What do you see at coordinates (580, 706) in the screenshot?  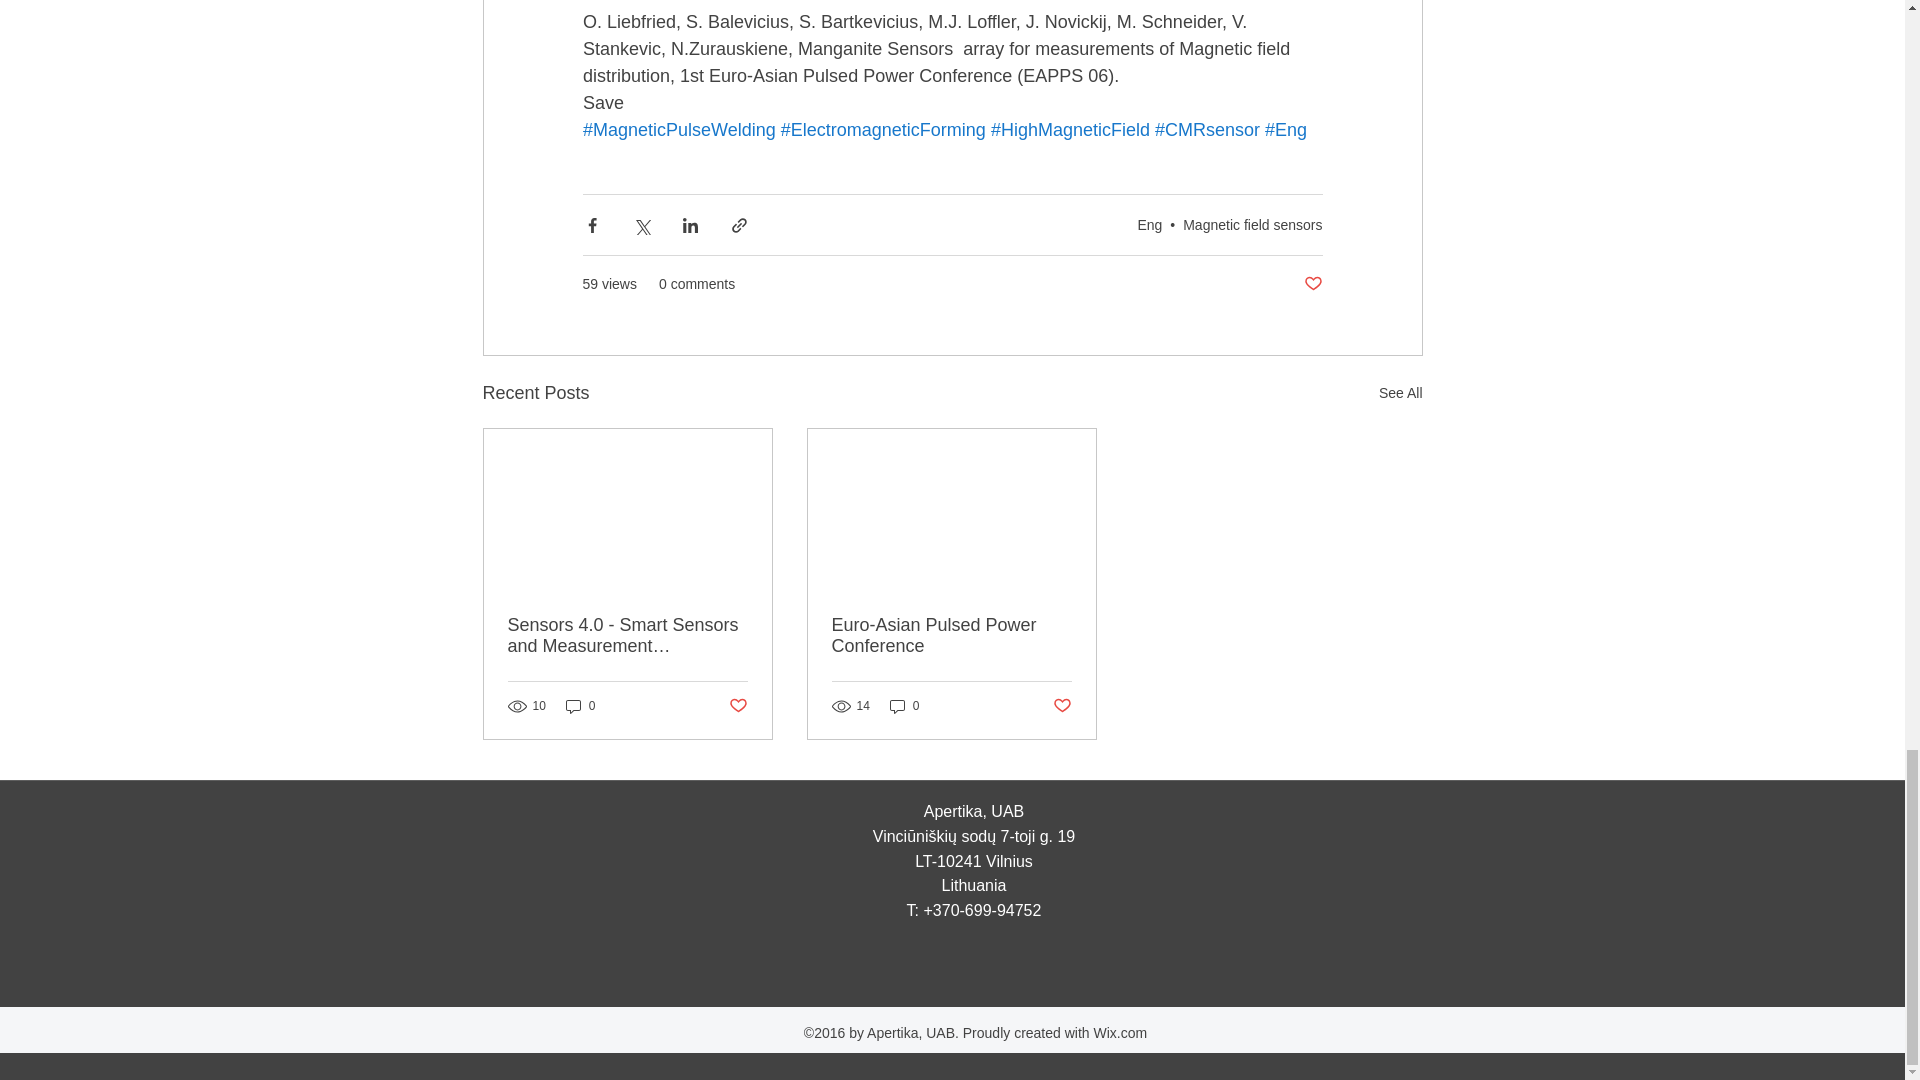 I see `0` at bounding box center [580, 706].